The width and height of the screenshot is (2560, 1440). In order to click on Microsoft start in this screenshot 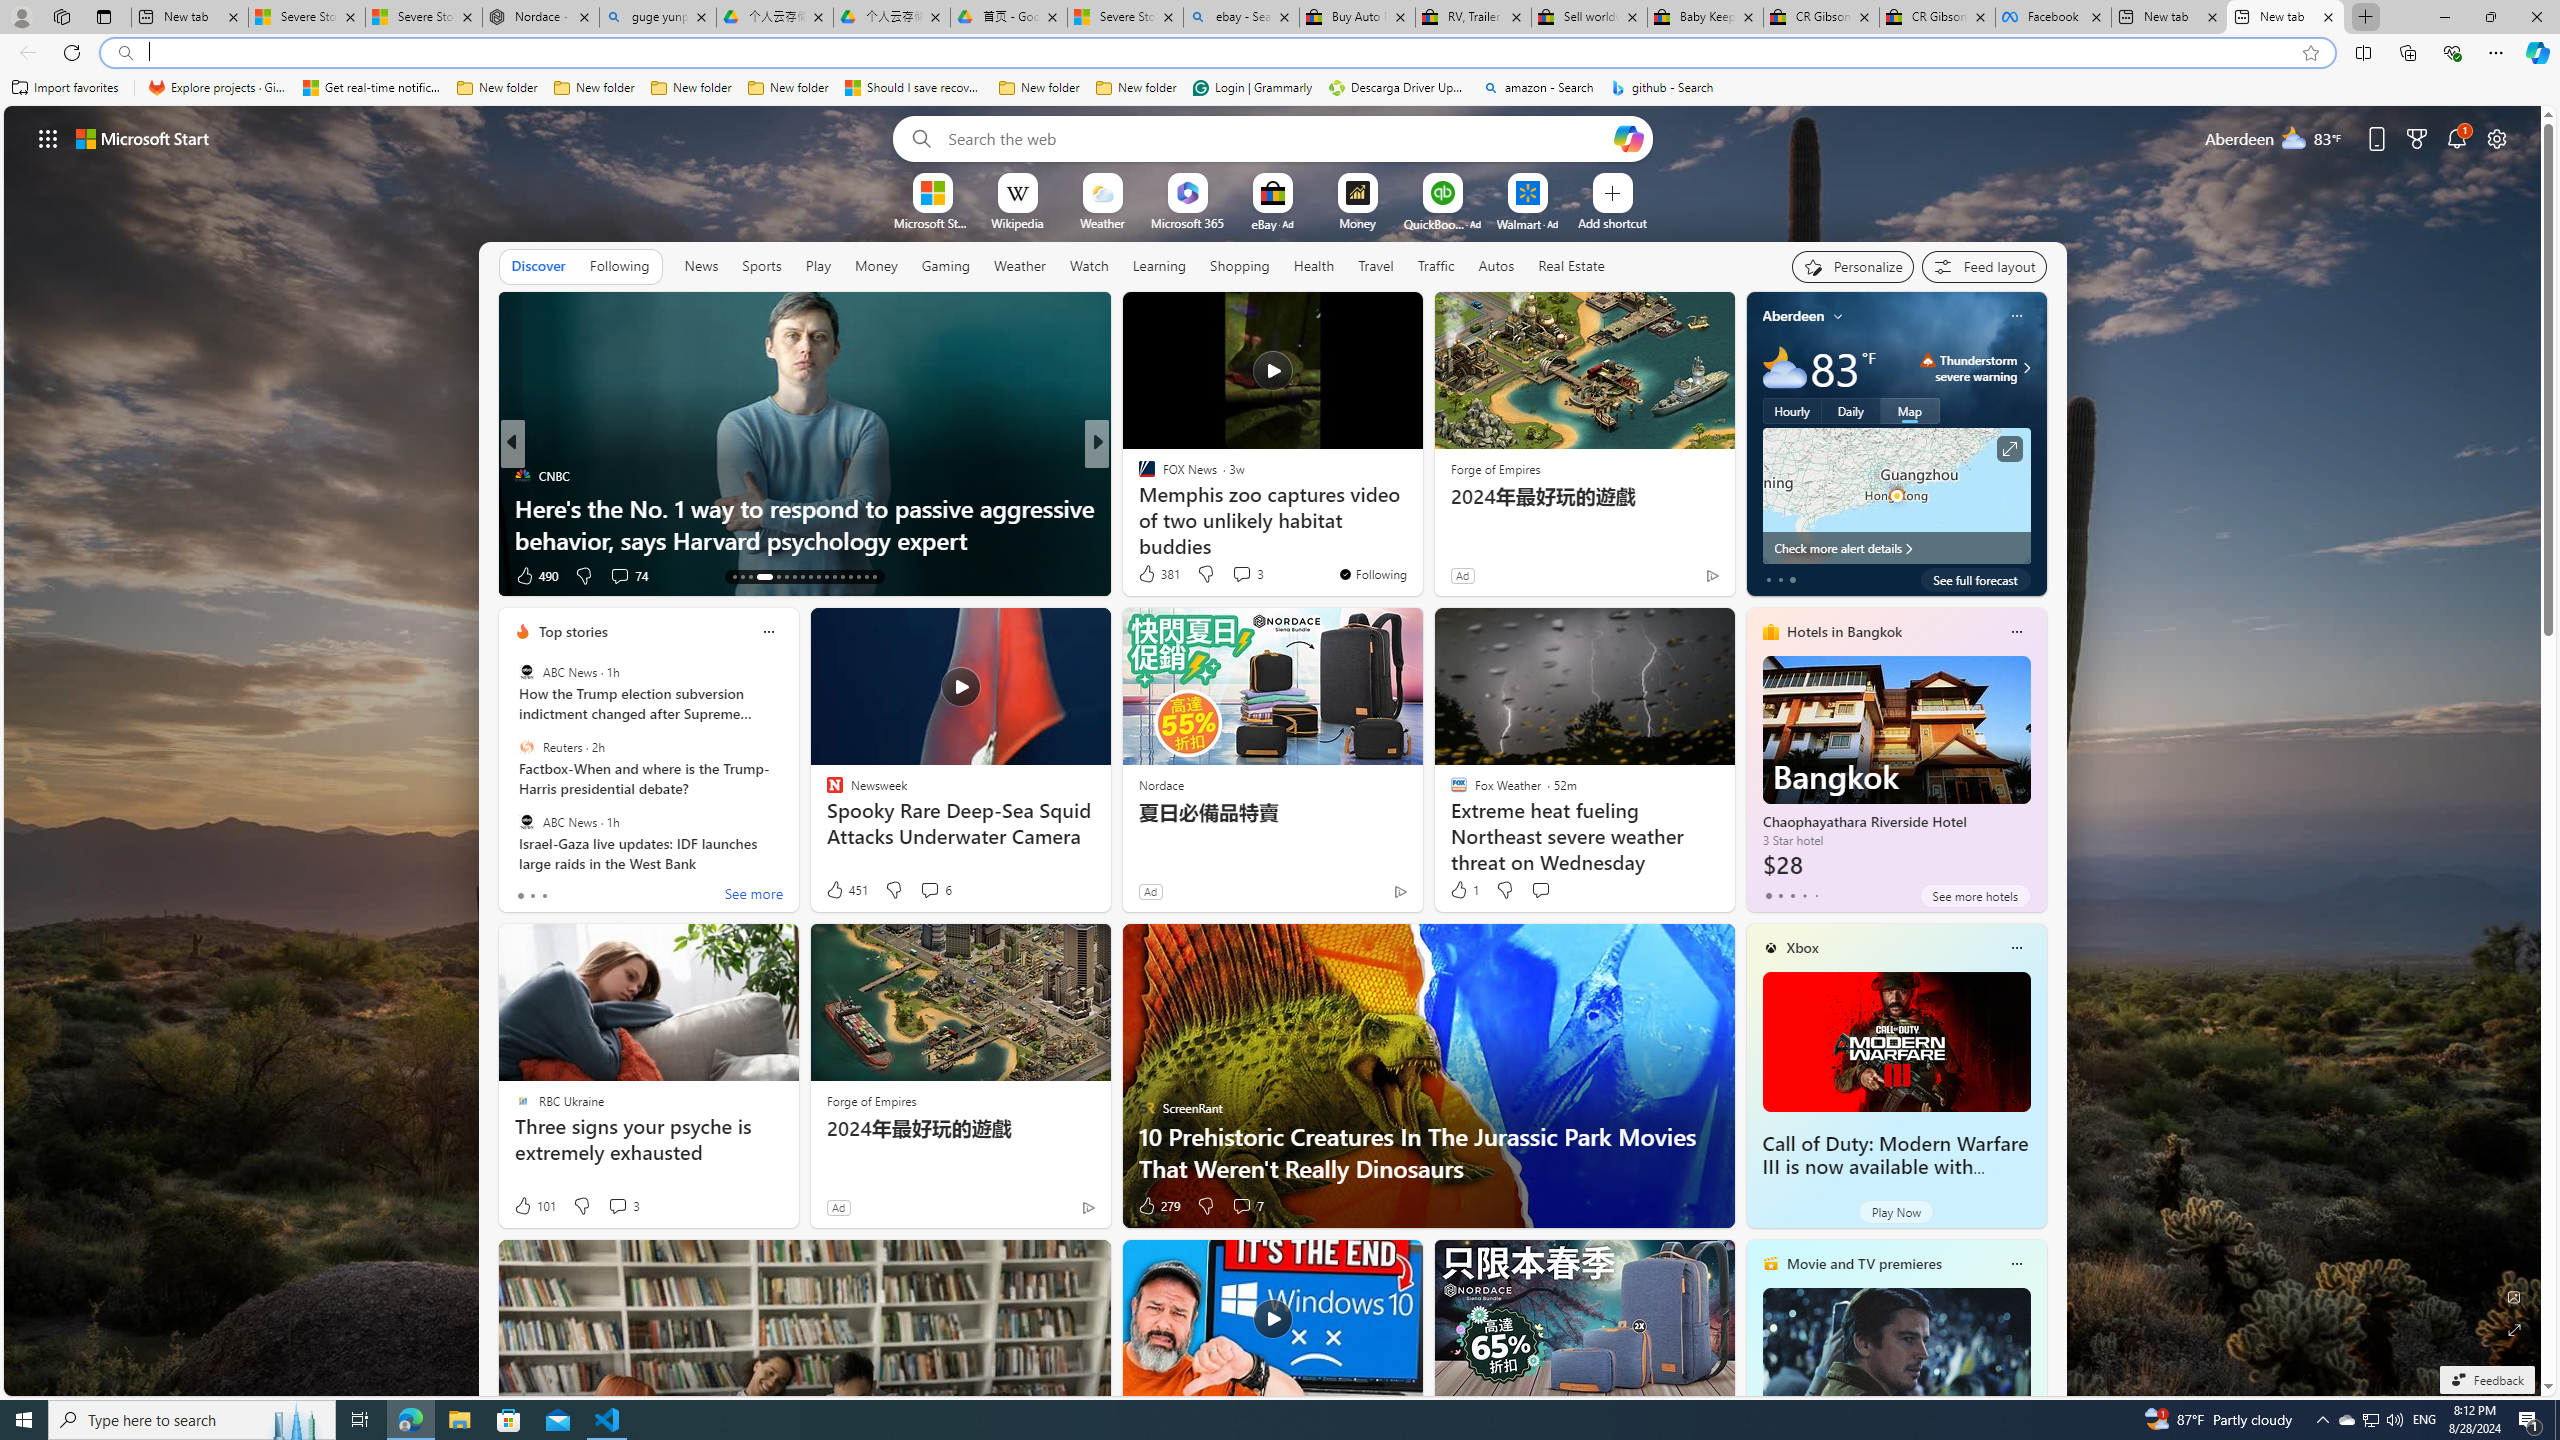, I will do `click(143, 138)`.